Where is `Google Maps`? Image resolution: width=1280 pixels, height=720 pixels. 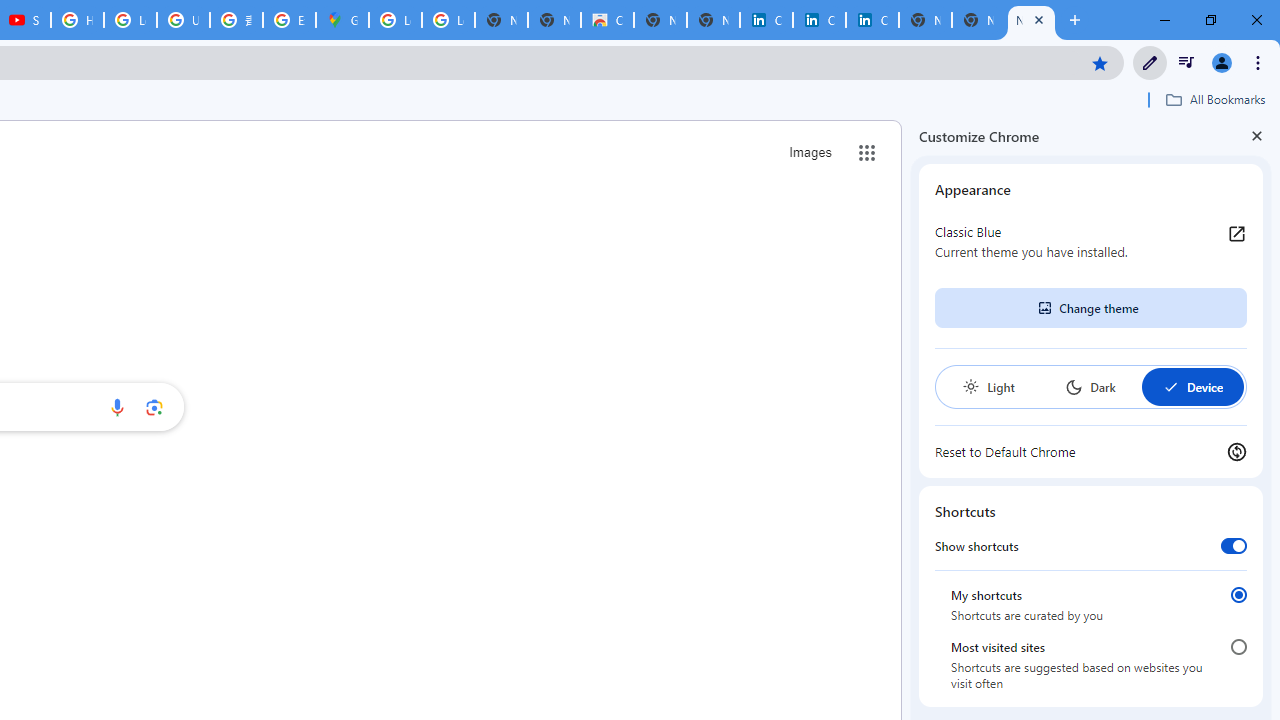
Google Maps is located at coordinates (342, 20).